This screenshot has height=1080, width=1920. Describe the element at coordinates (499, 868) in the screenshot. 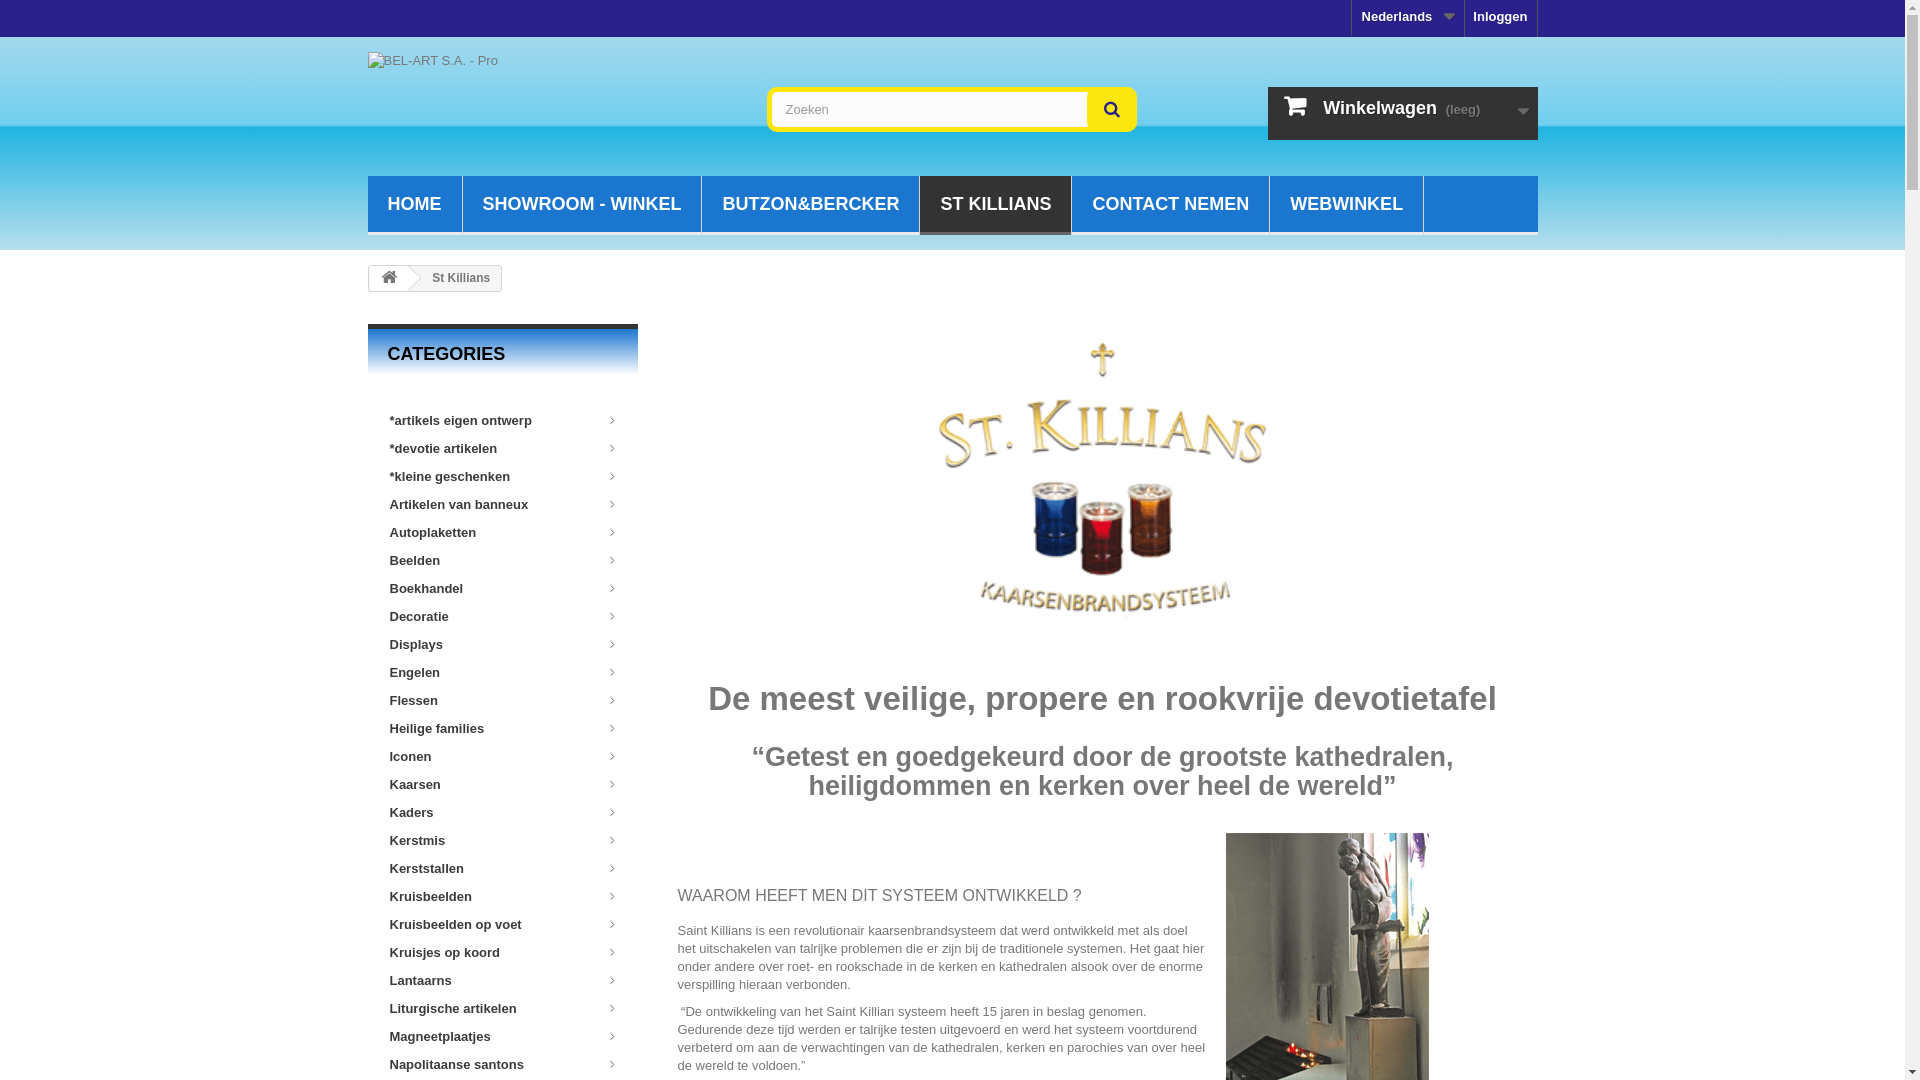

I see `Kerststallen` at that location.